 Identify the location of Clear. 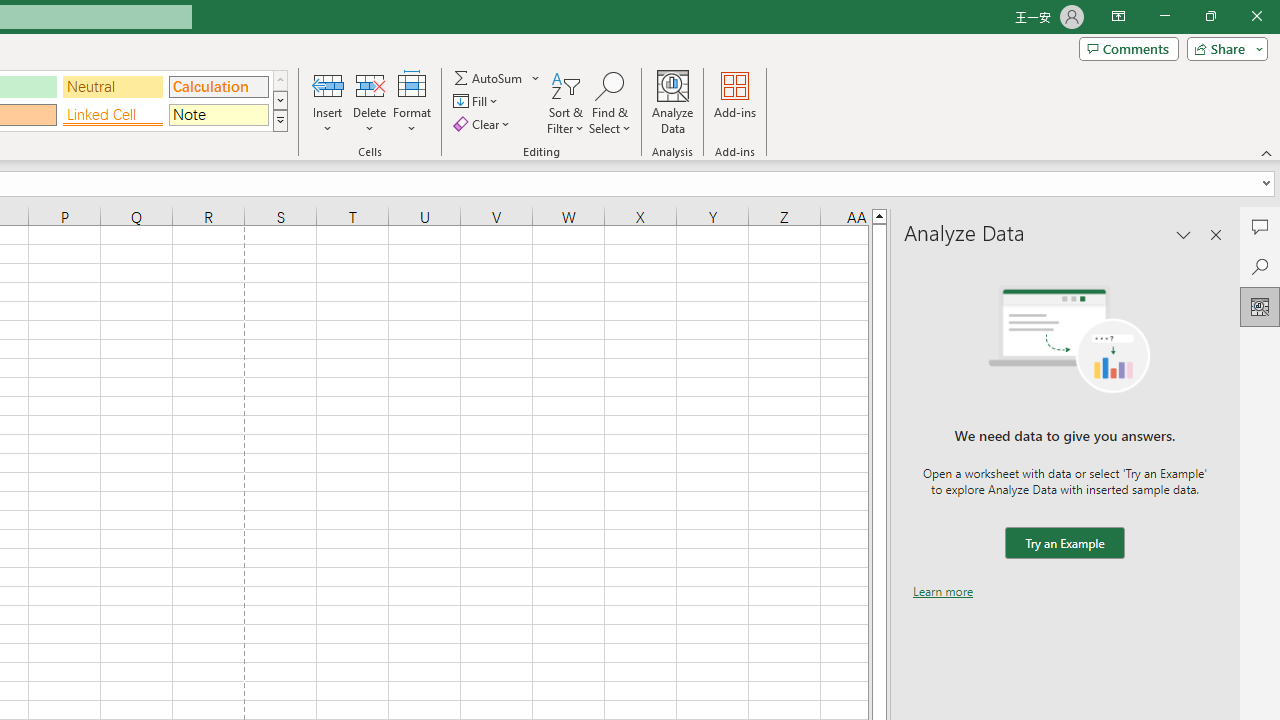
(484, 124).